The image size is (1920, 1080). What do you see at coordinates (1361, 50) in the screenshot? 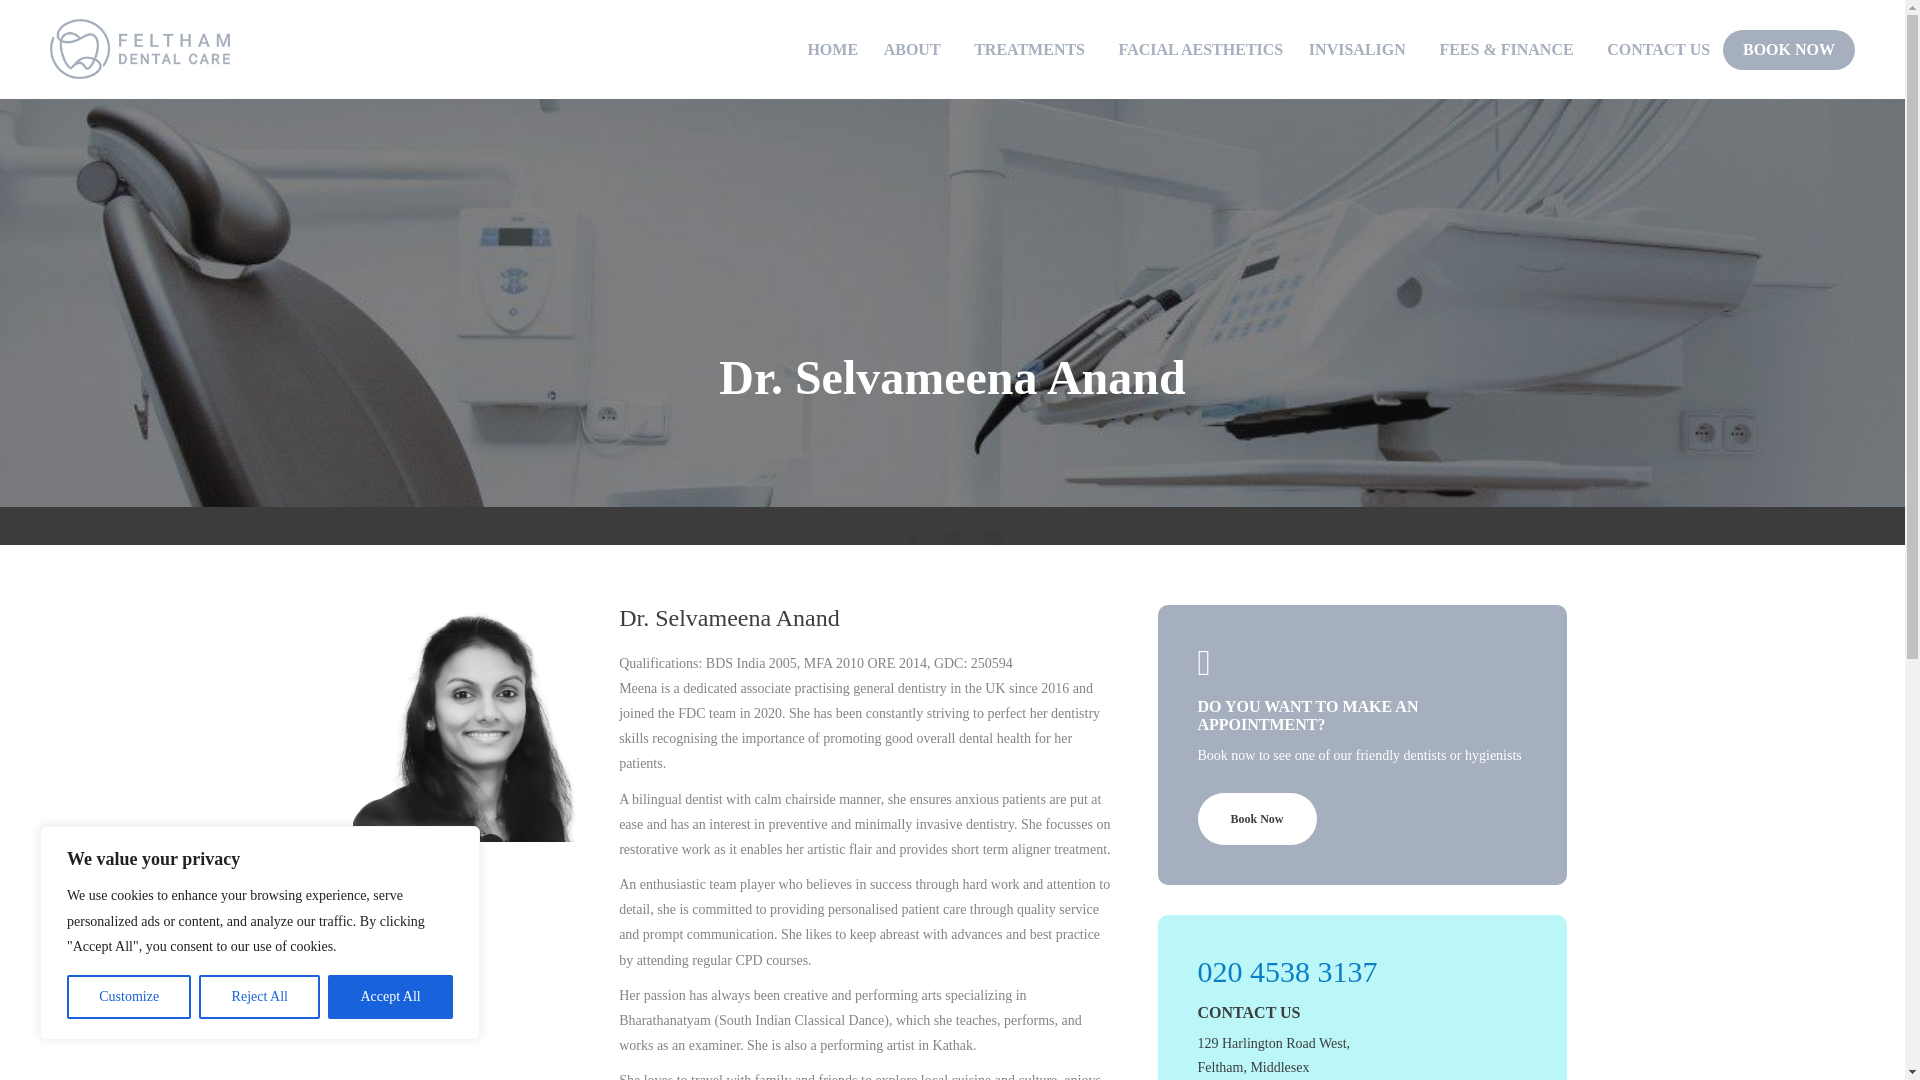
I see `INVISALIGN` at bounding box center [1361, 50].